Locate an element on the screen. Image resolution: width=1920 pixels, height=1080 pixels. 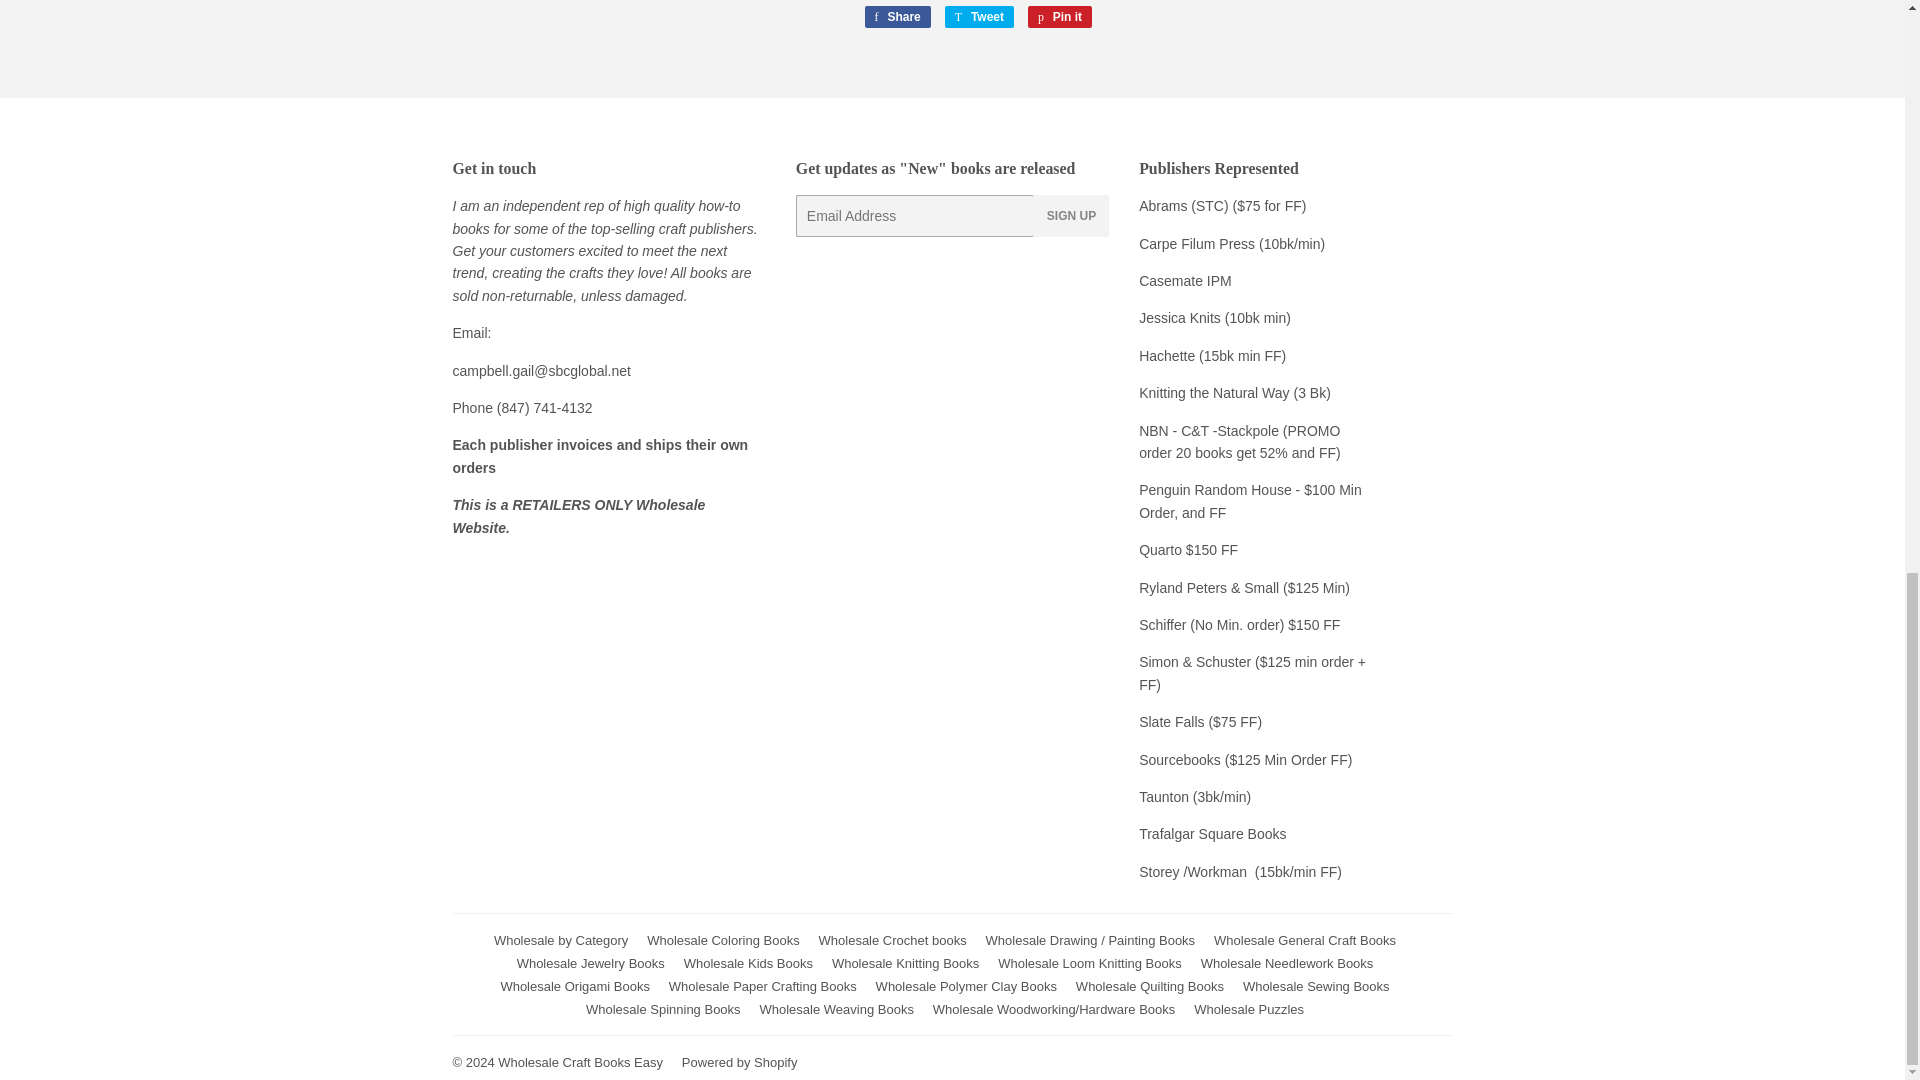
Share on Facebook is located at coordinates (1060, 17).